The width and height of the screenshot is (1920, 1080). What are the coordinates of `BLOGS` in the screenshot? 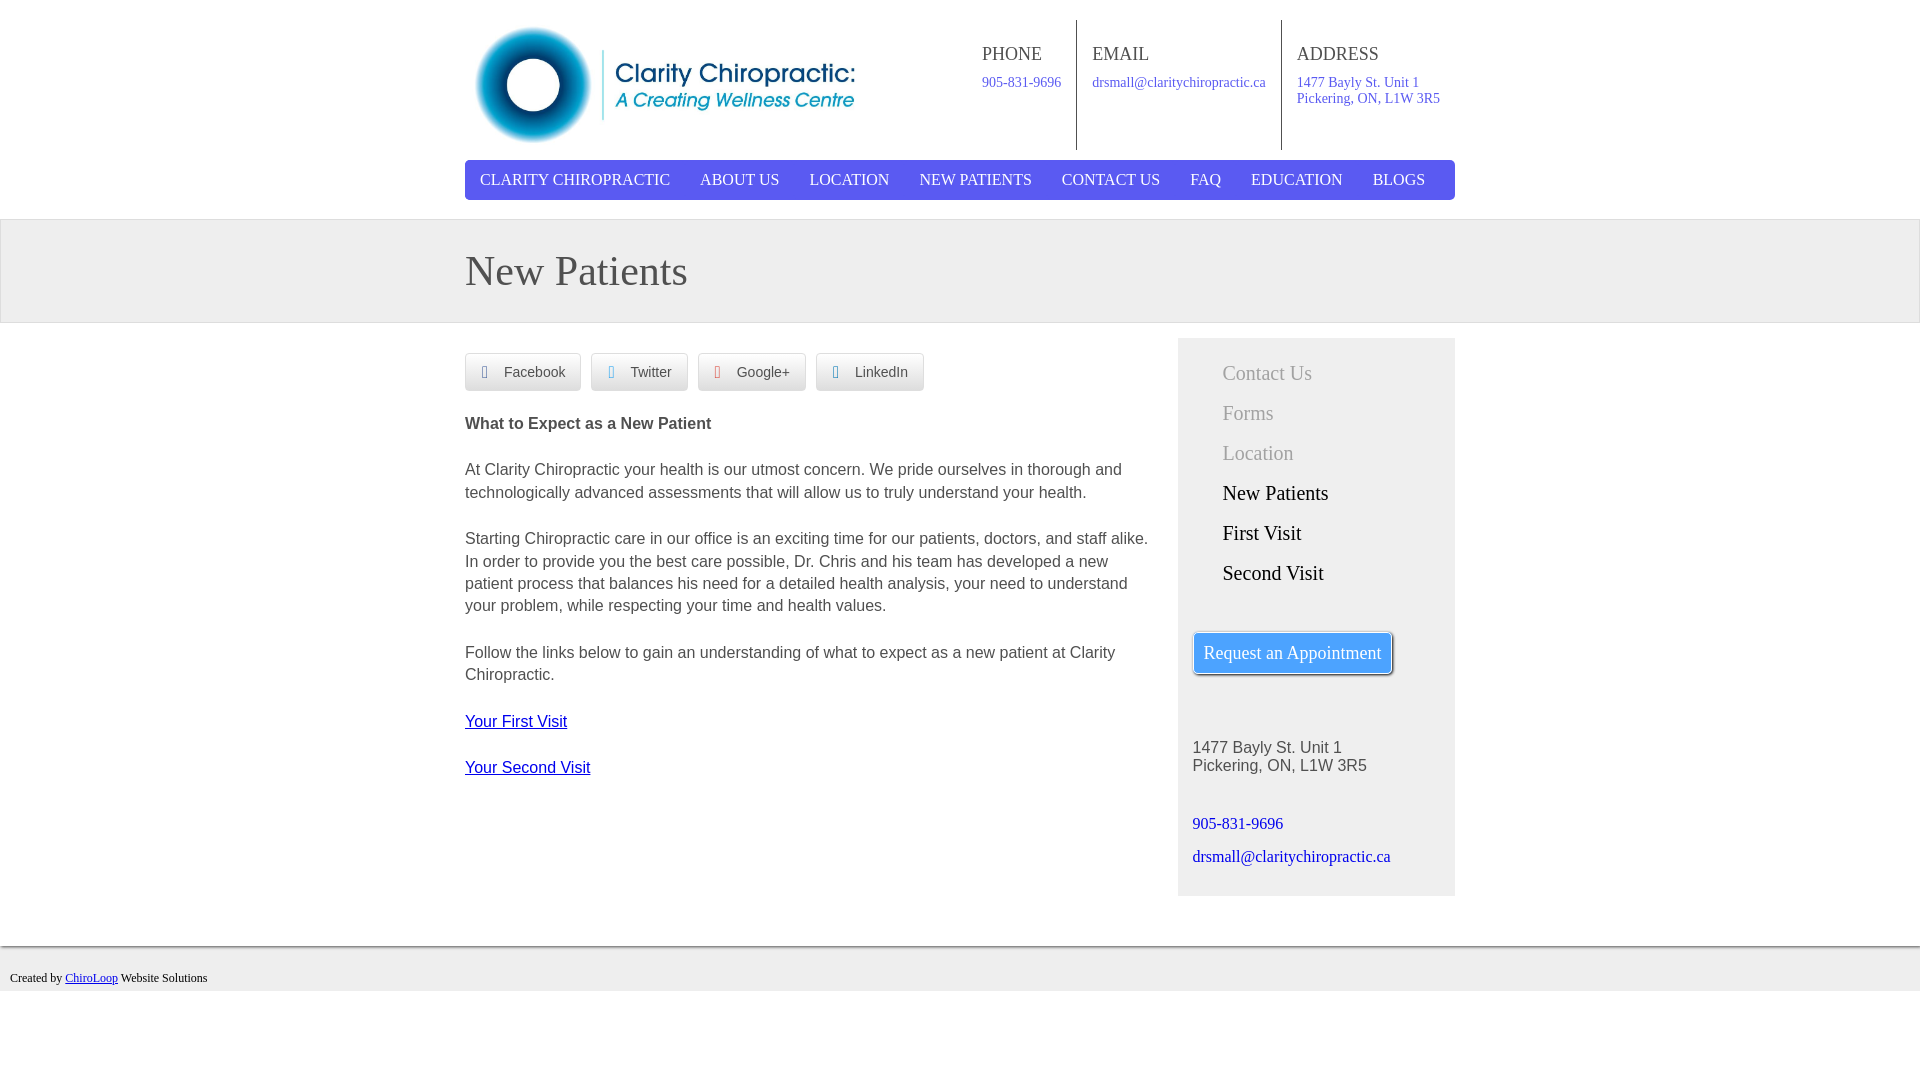 It's located at (1398, 179).